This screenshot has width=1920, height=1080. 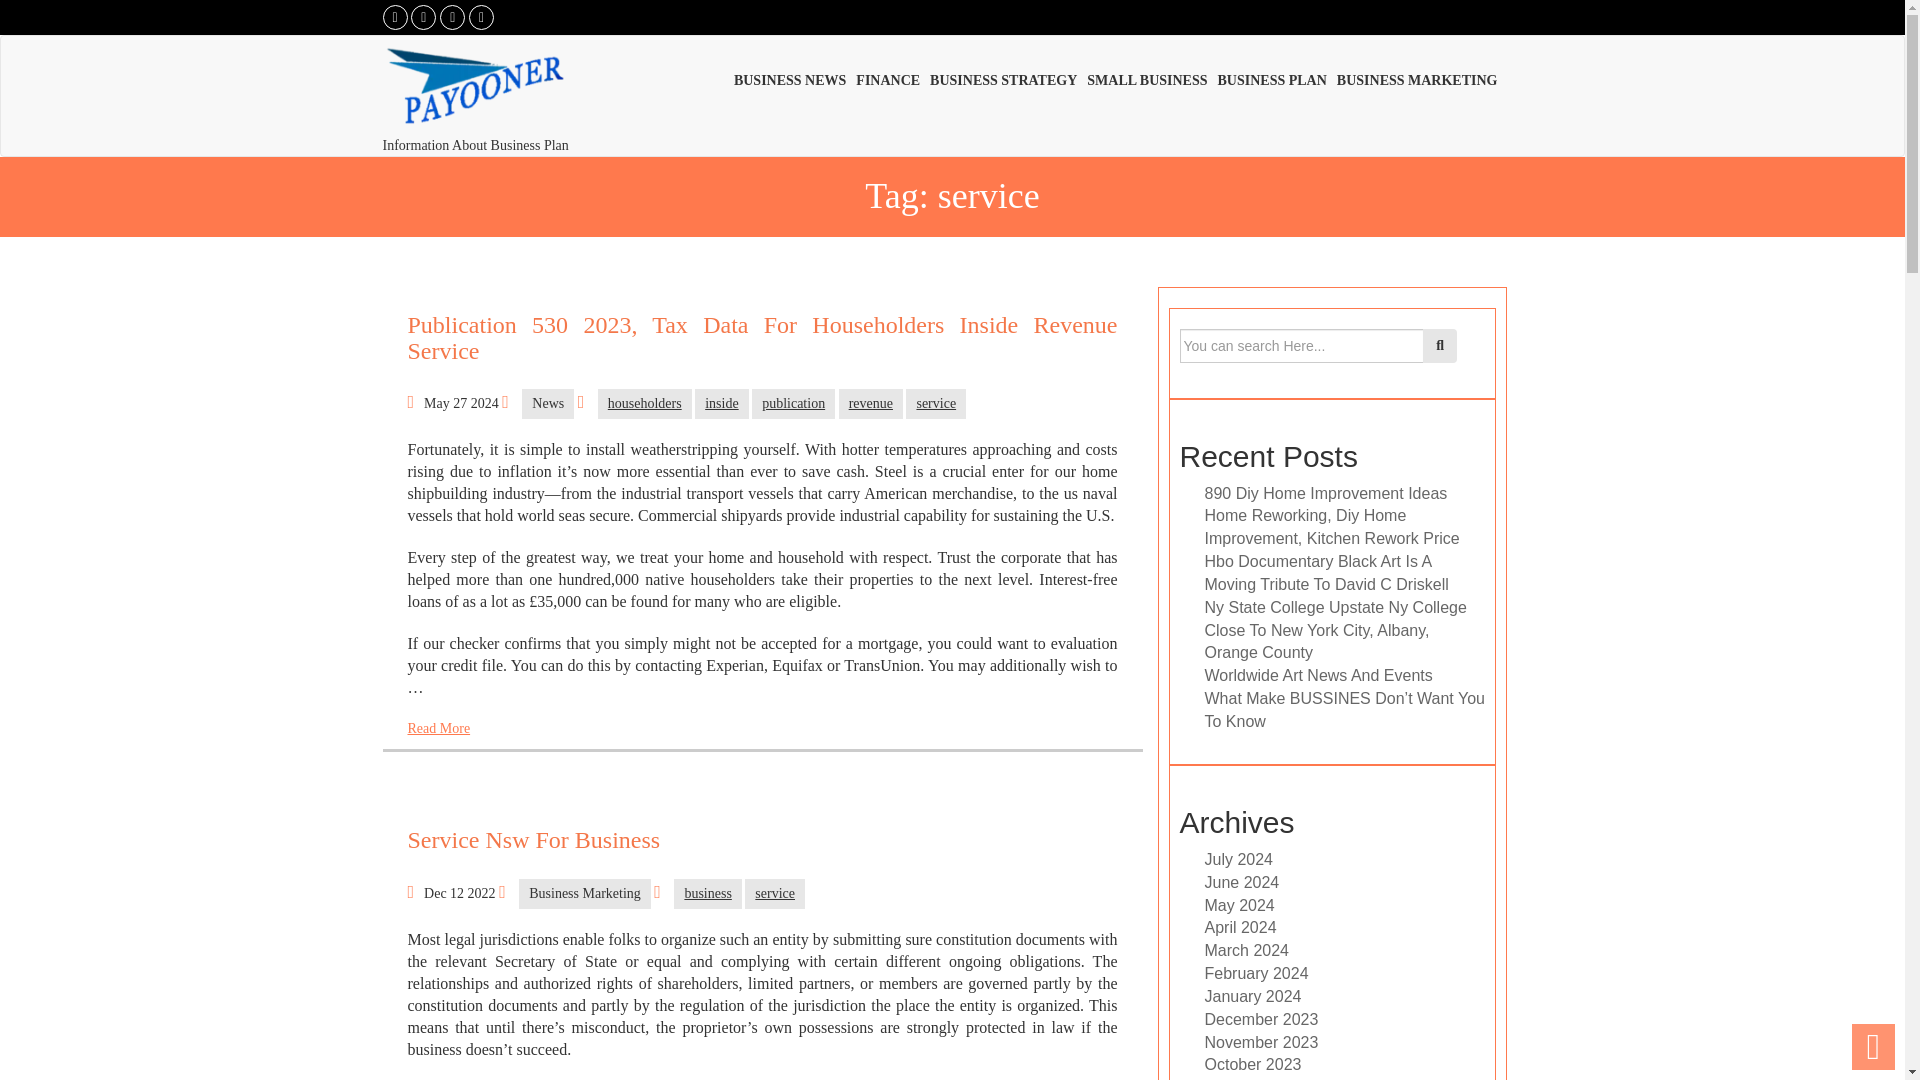 I want to click on revenue, so click(x=870, y=404).